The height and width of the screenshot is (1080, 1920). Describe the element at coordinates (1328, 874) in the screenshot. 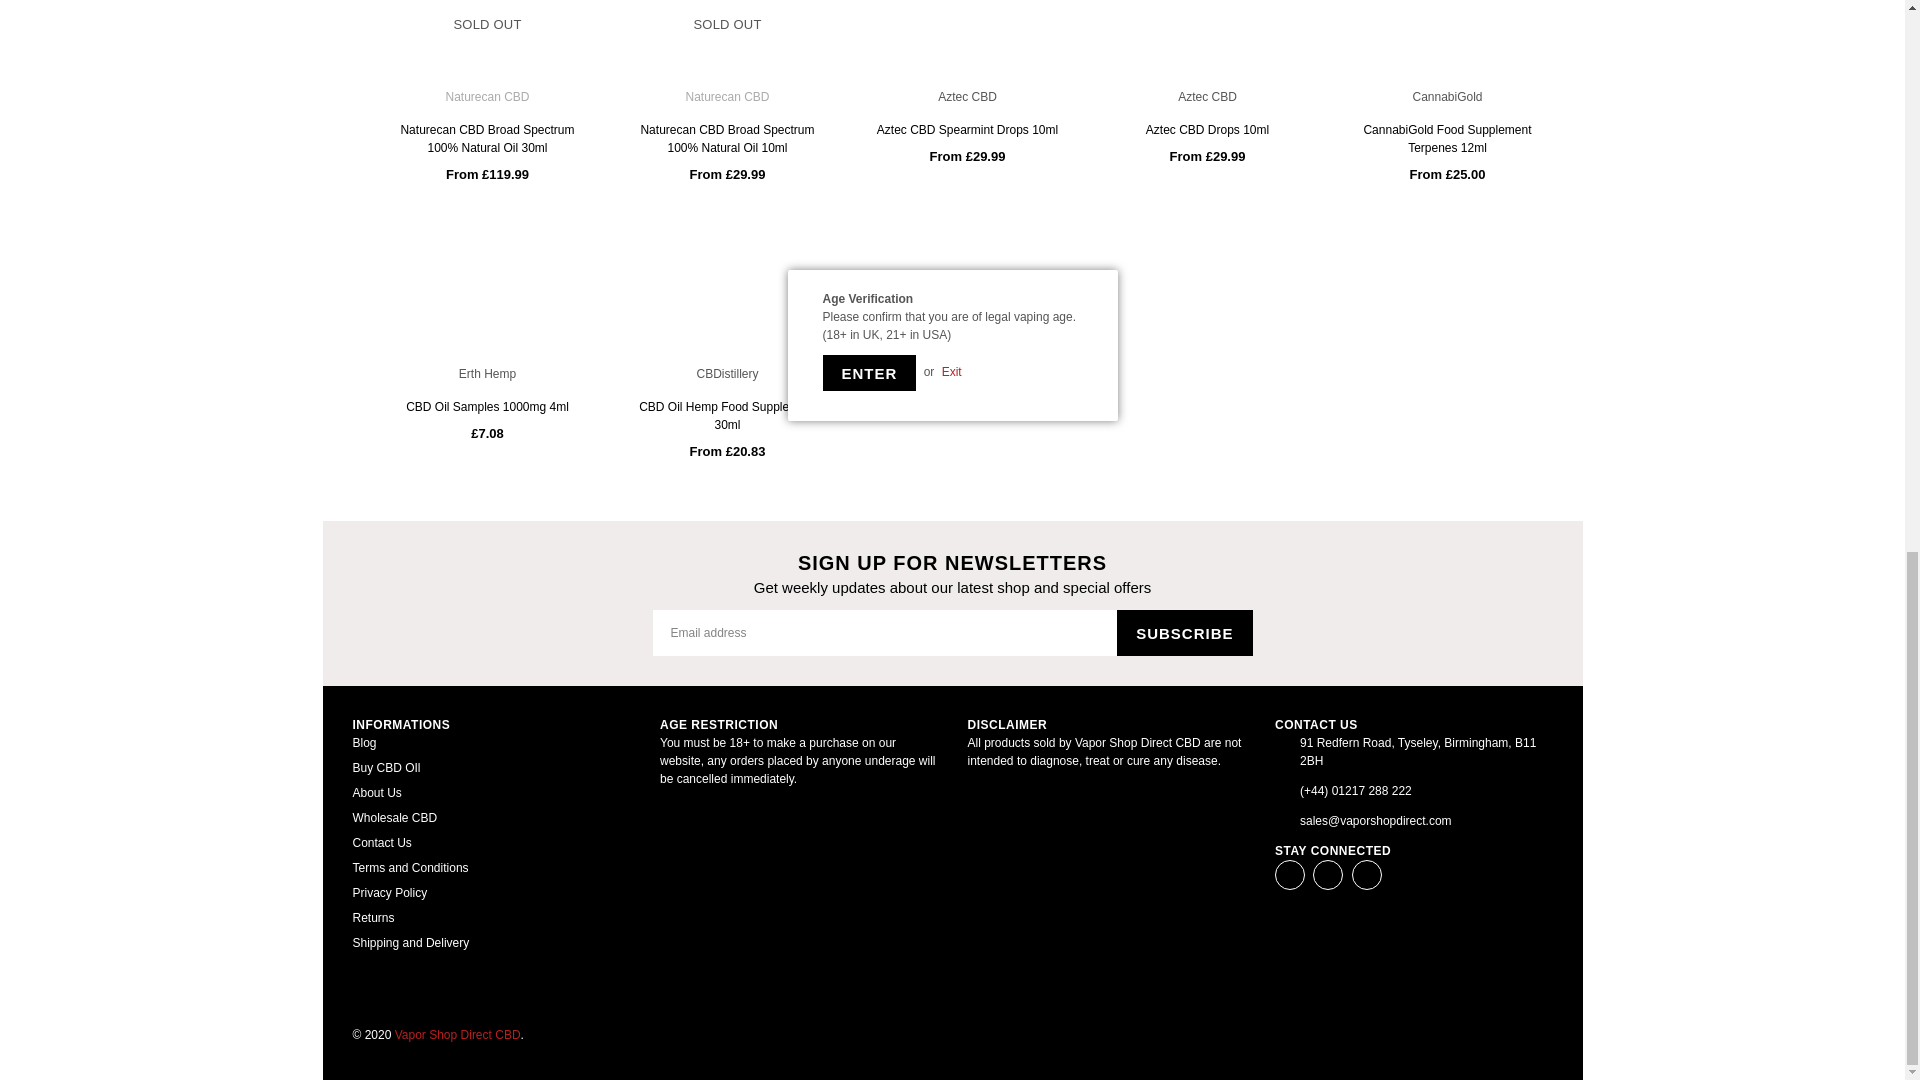

I see `Vapor Shop Direct CBD on Twitter` at that location.